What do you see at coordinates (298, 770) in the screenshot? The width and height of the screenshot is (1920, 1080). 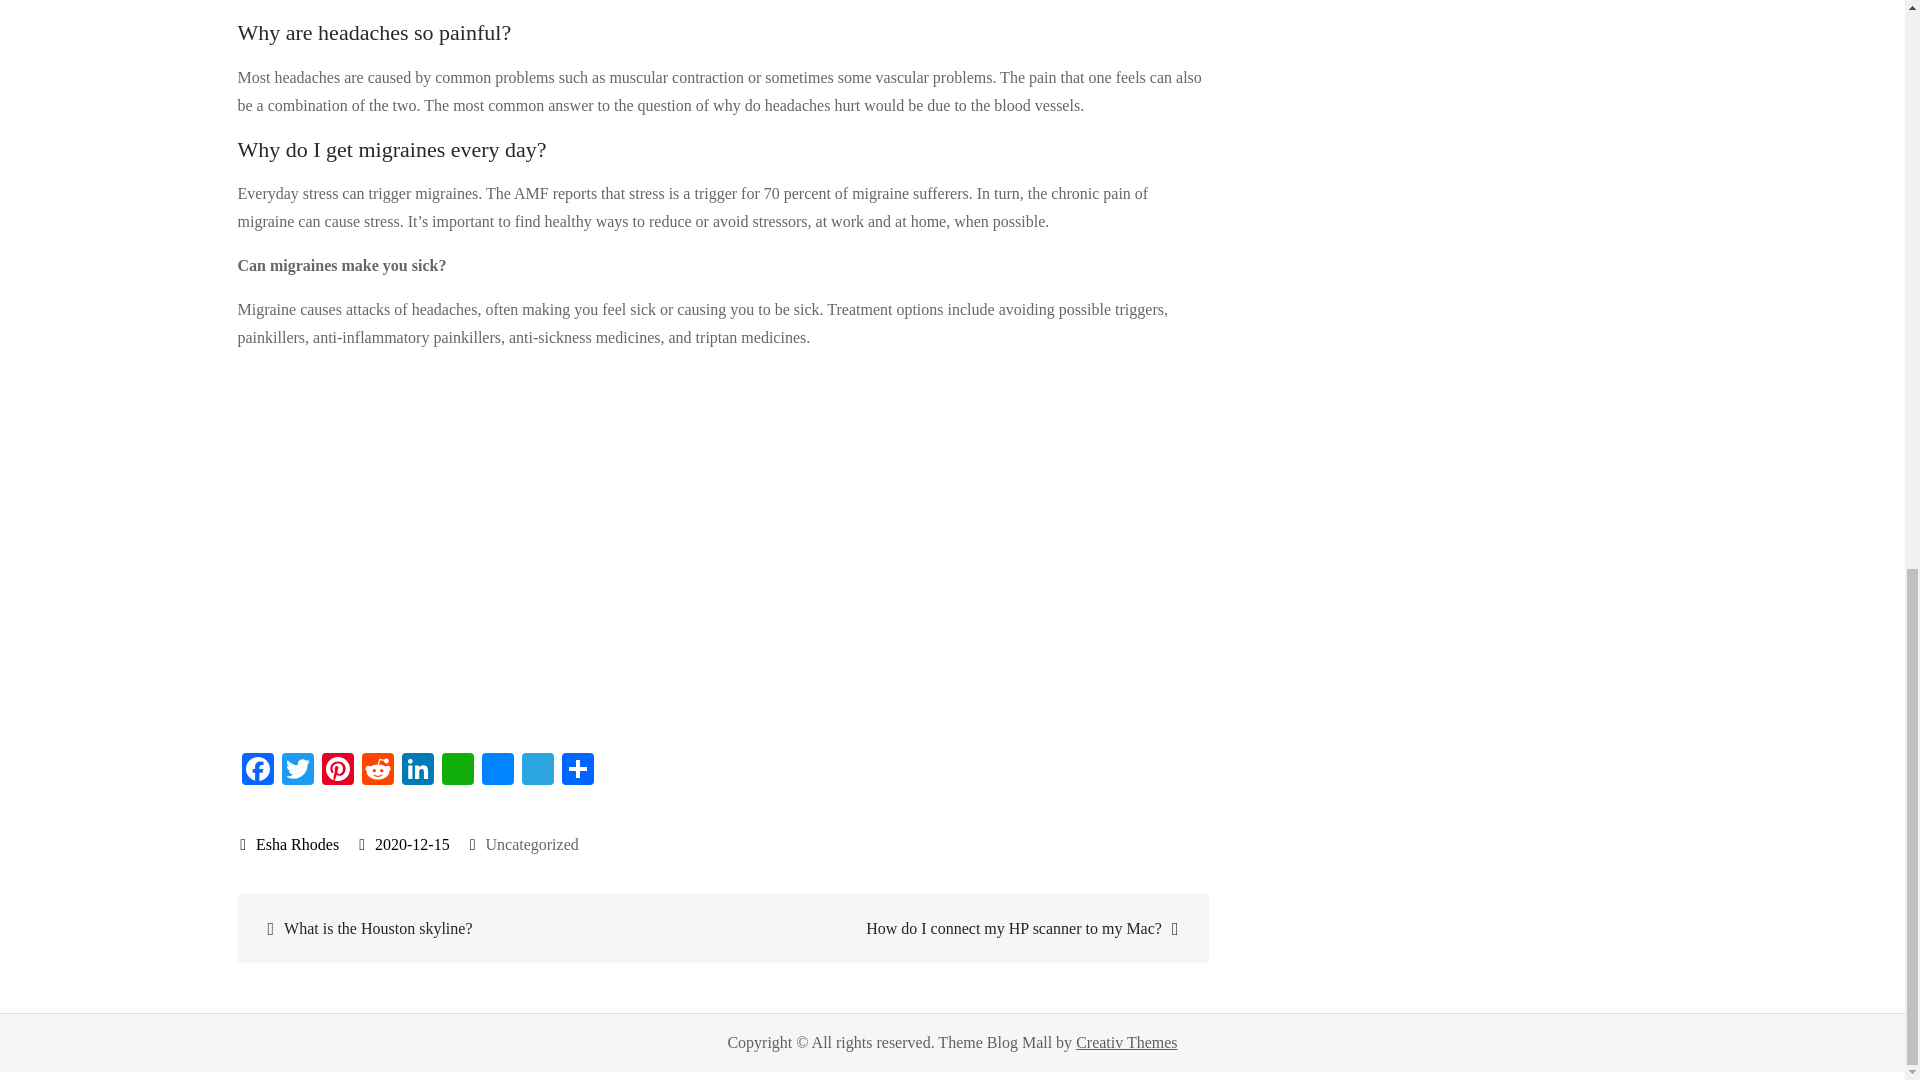 I see `Twitter` at bounding box center [298, 770].